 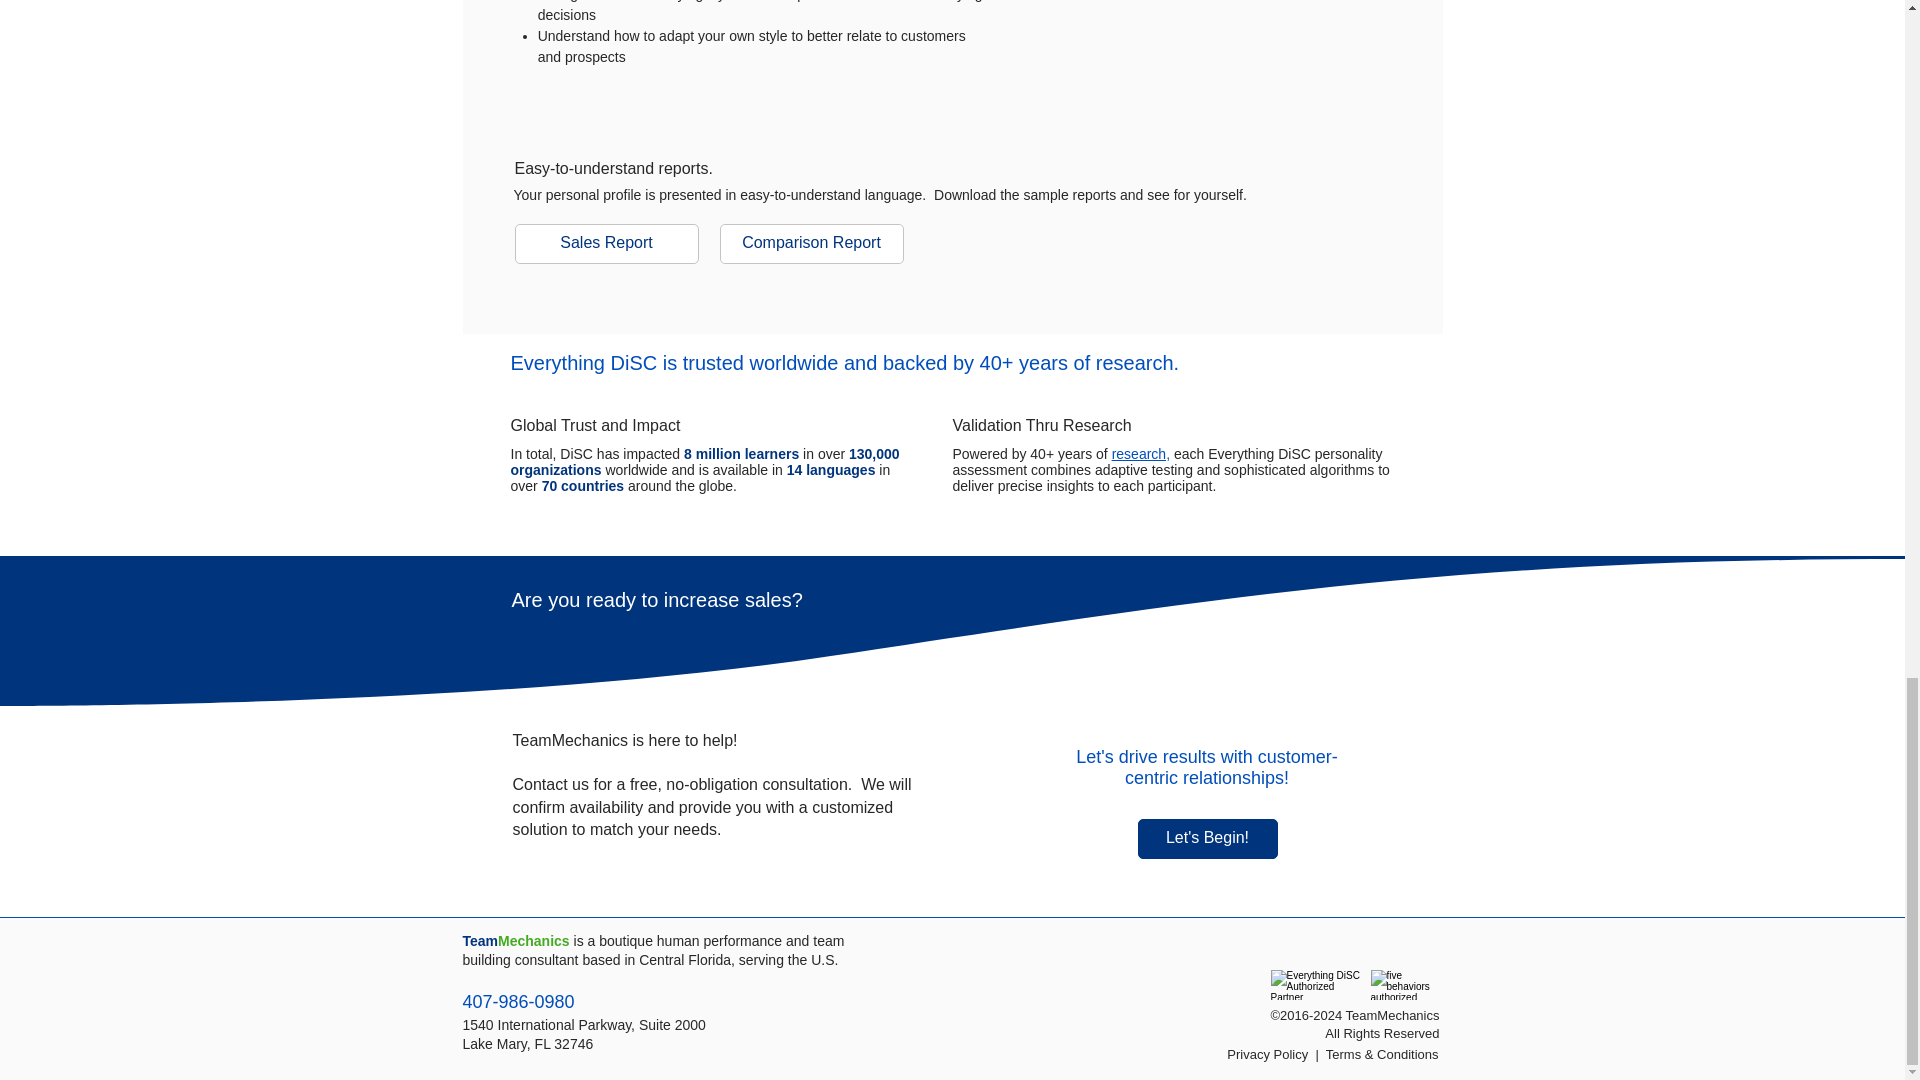 What do you see at coordinates (1266, 1054) in the screenshot?
I see `Privacy Policy` at bounding box center [1266, 1054].